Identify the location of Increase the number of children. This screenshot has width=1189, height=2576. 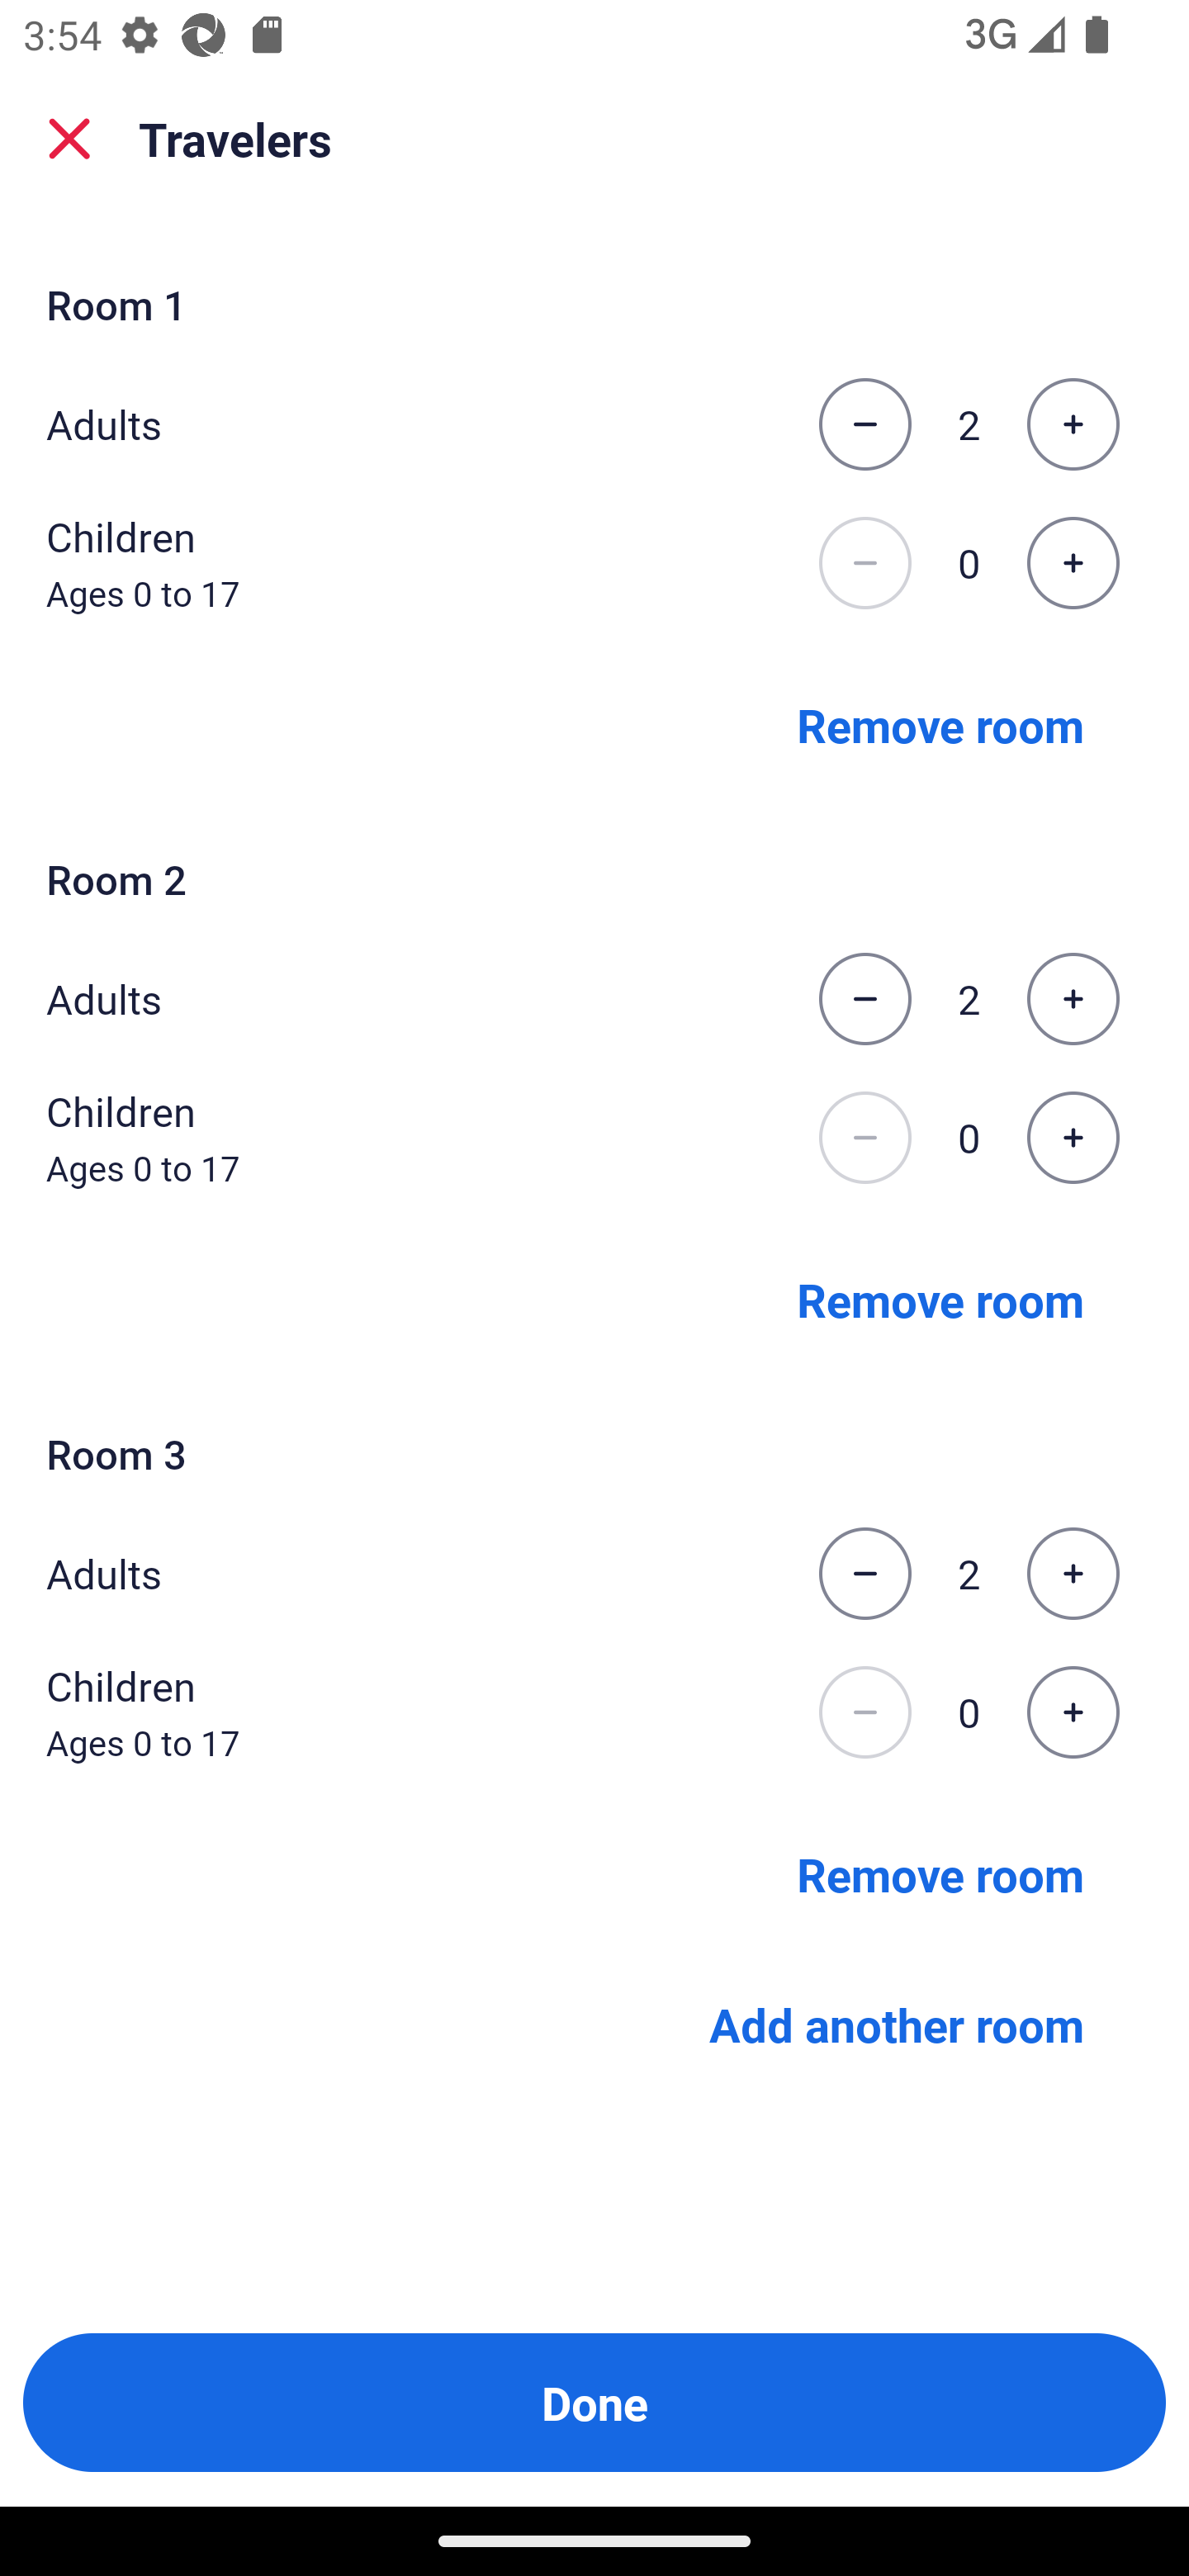
(1073, 564).